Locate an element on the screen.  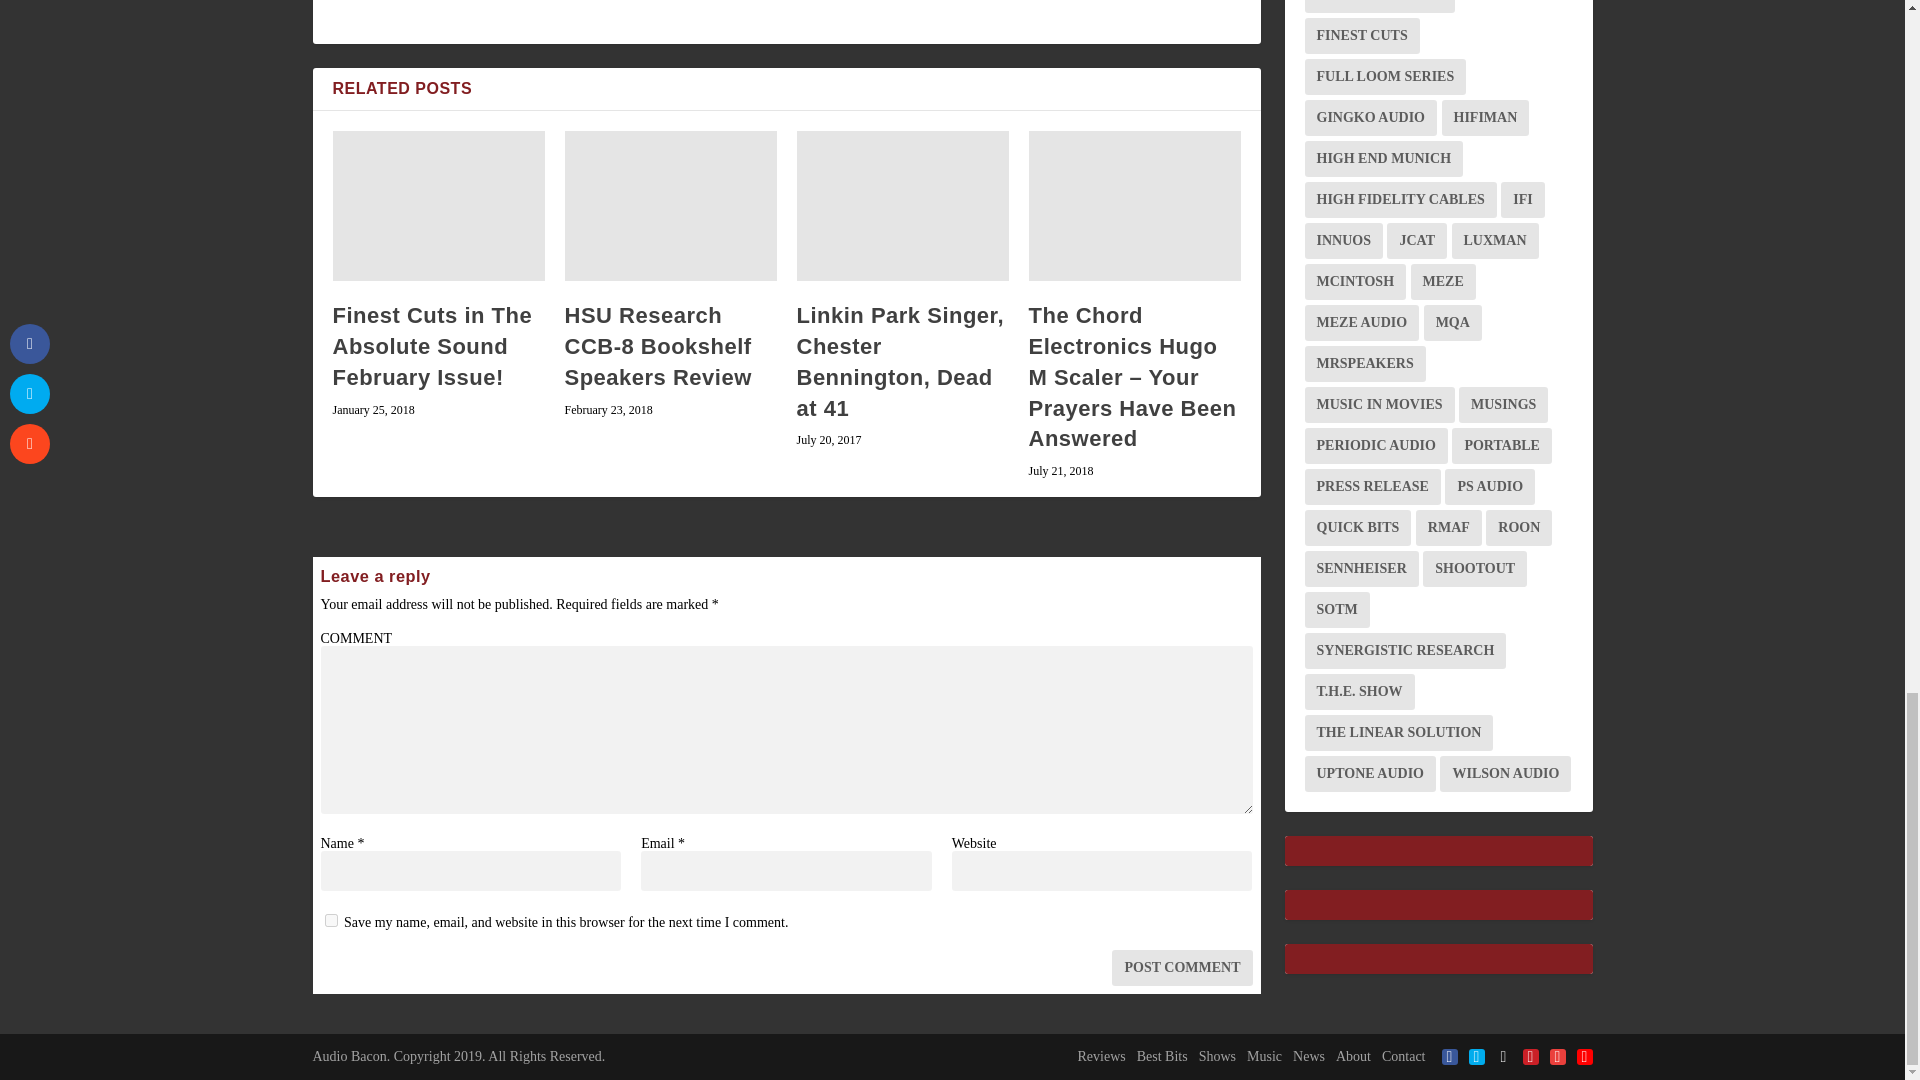
Post Comment is located at coordinates (1181, 968).